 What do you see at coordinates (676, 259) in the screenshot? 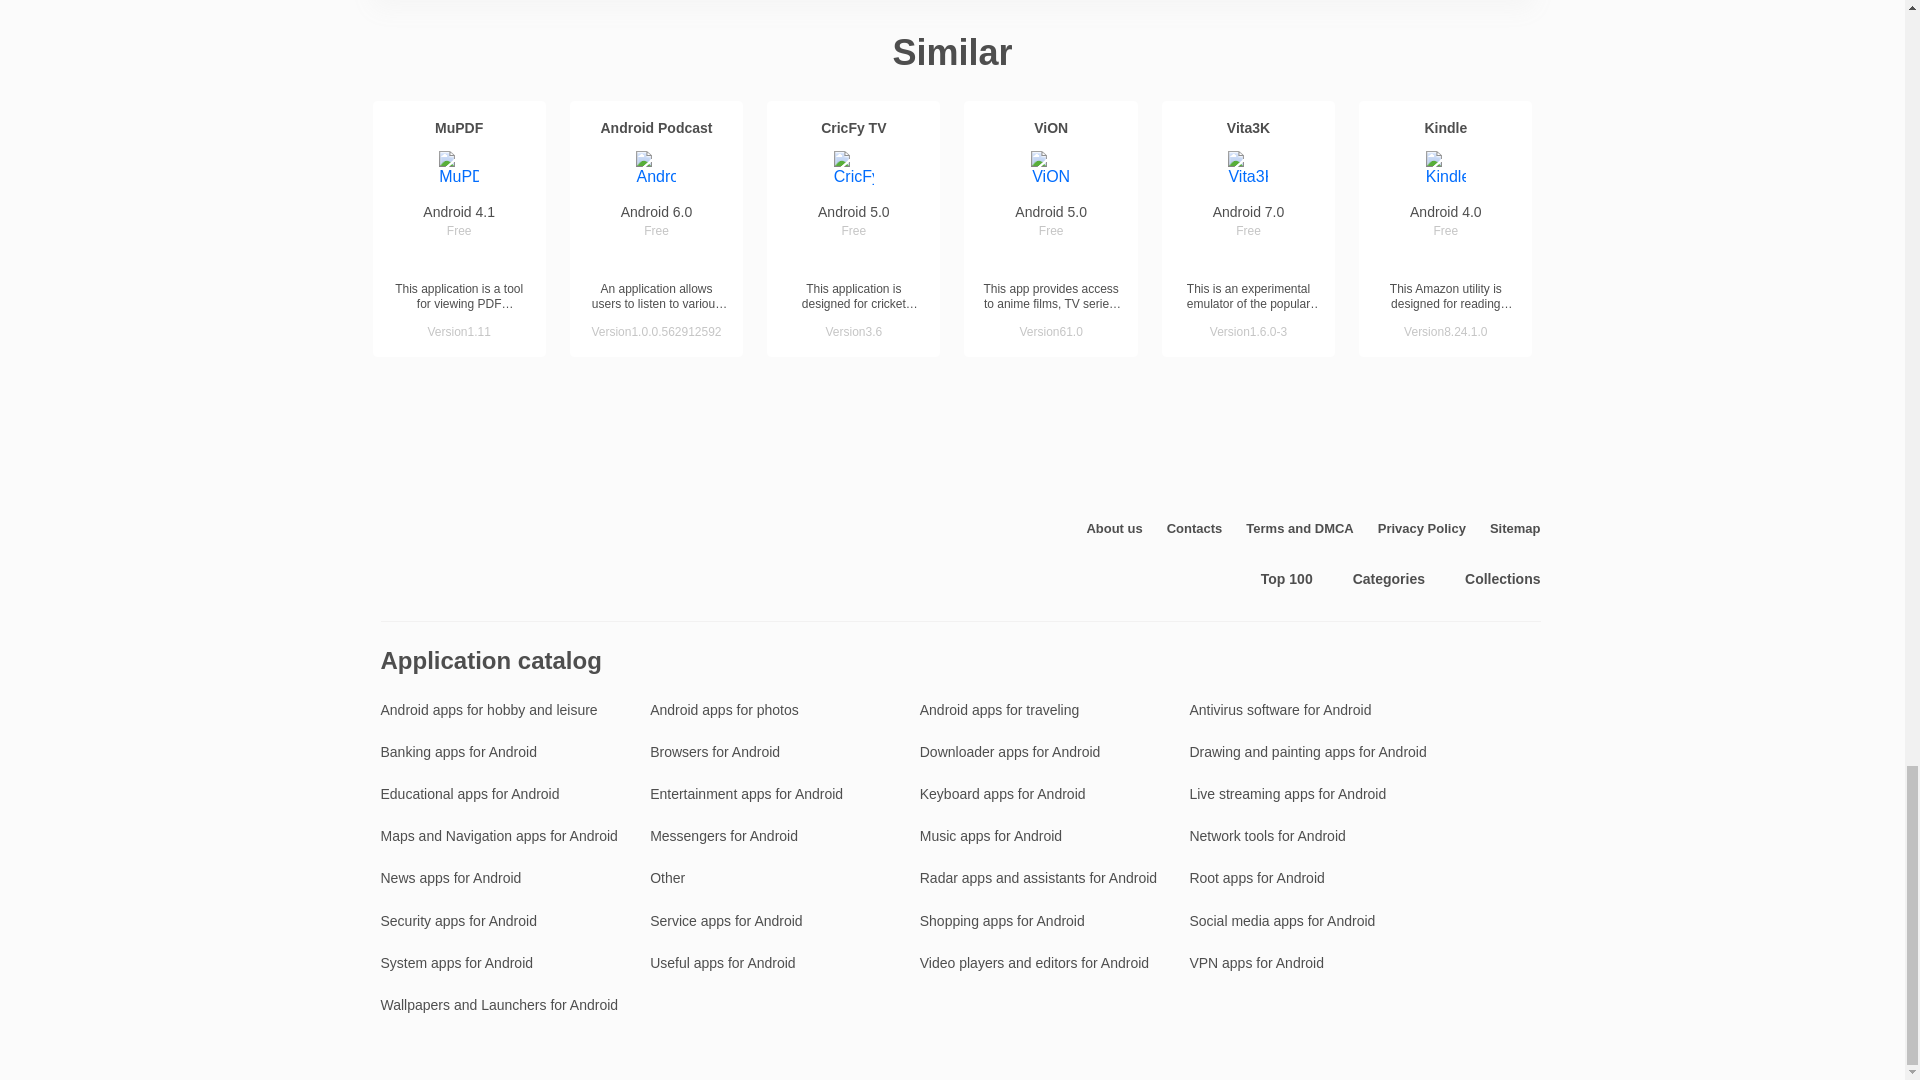
I see `4` at bounding box center [676, 259].